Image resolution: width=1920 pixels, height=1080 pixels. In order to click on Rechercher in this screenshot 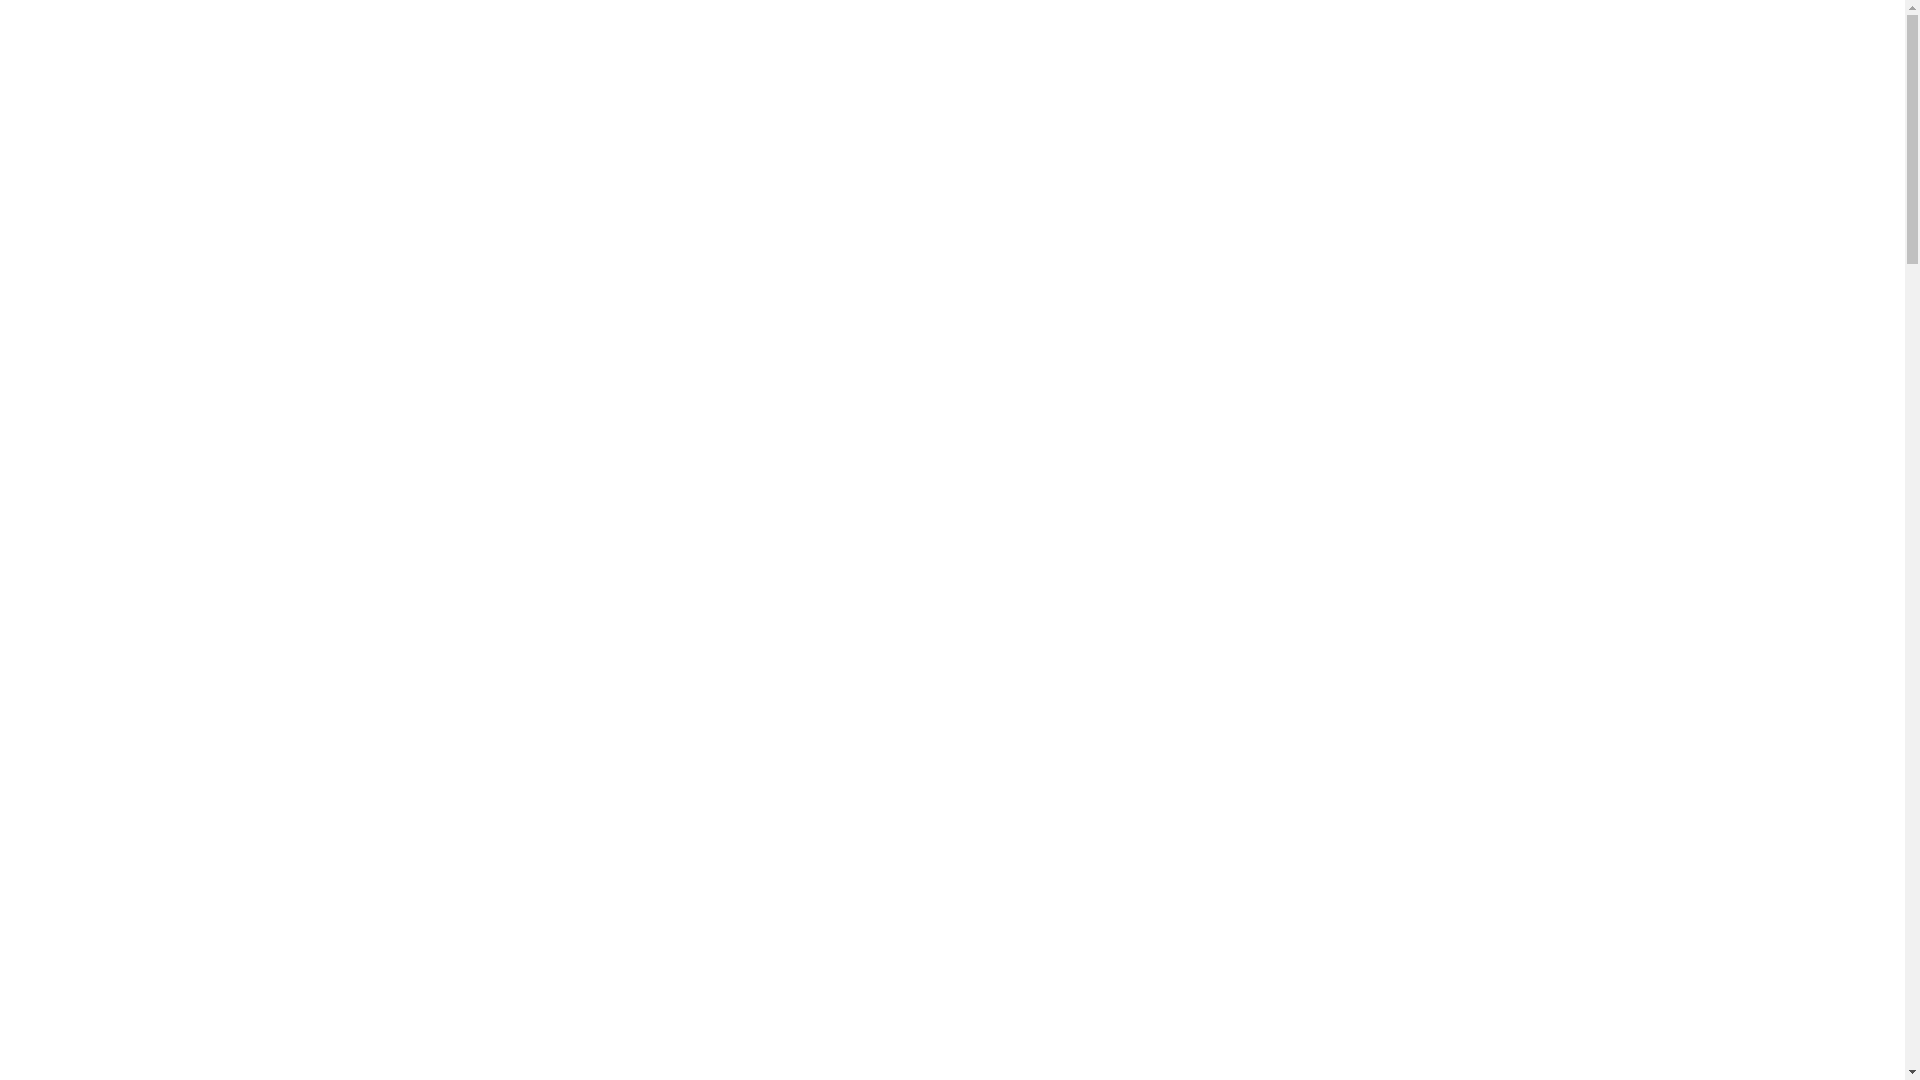, I will do `click(1496, 471)`.